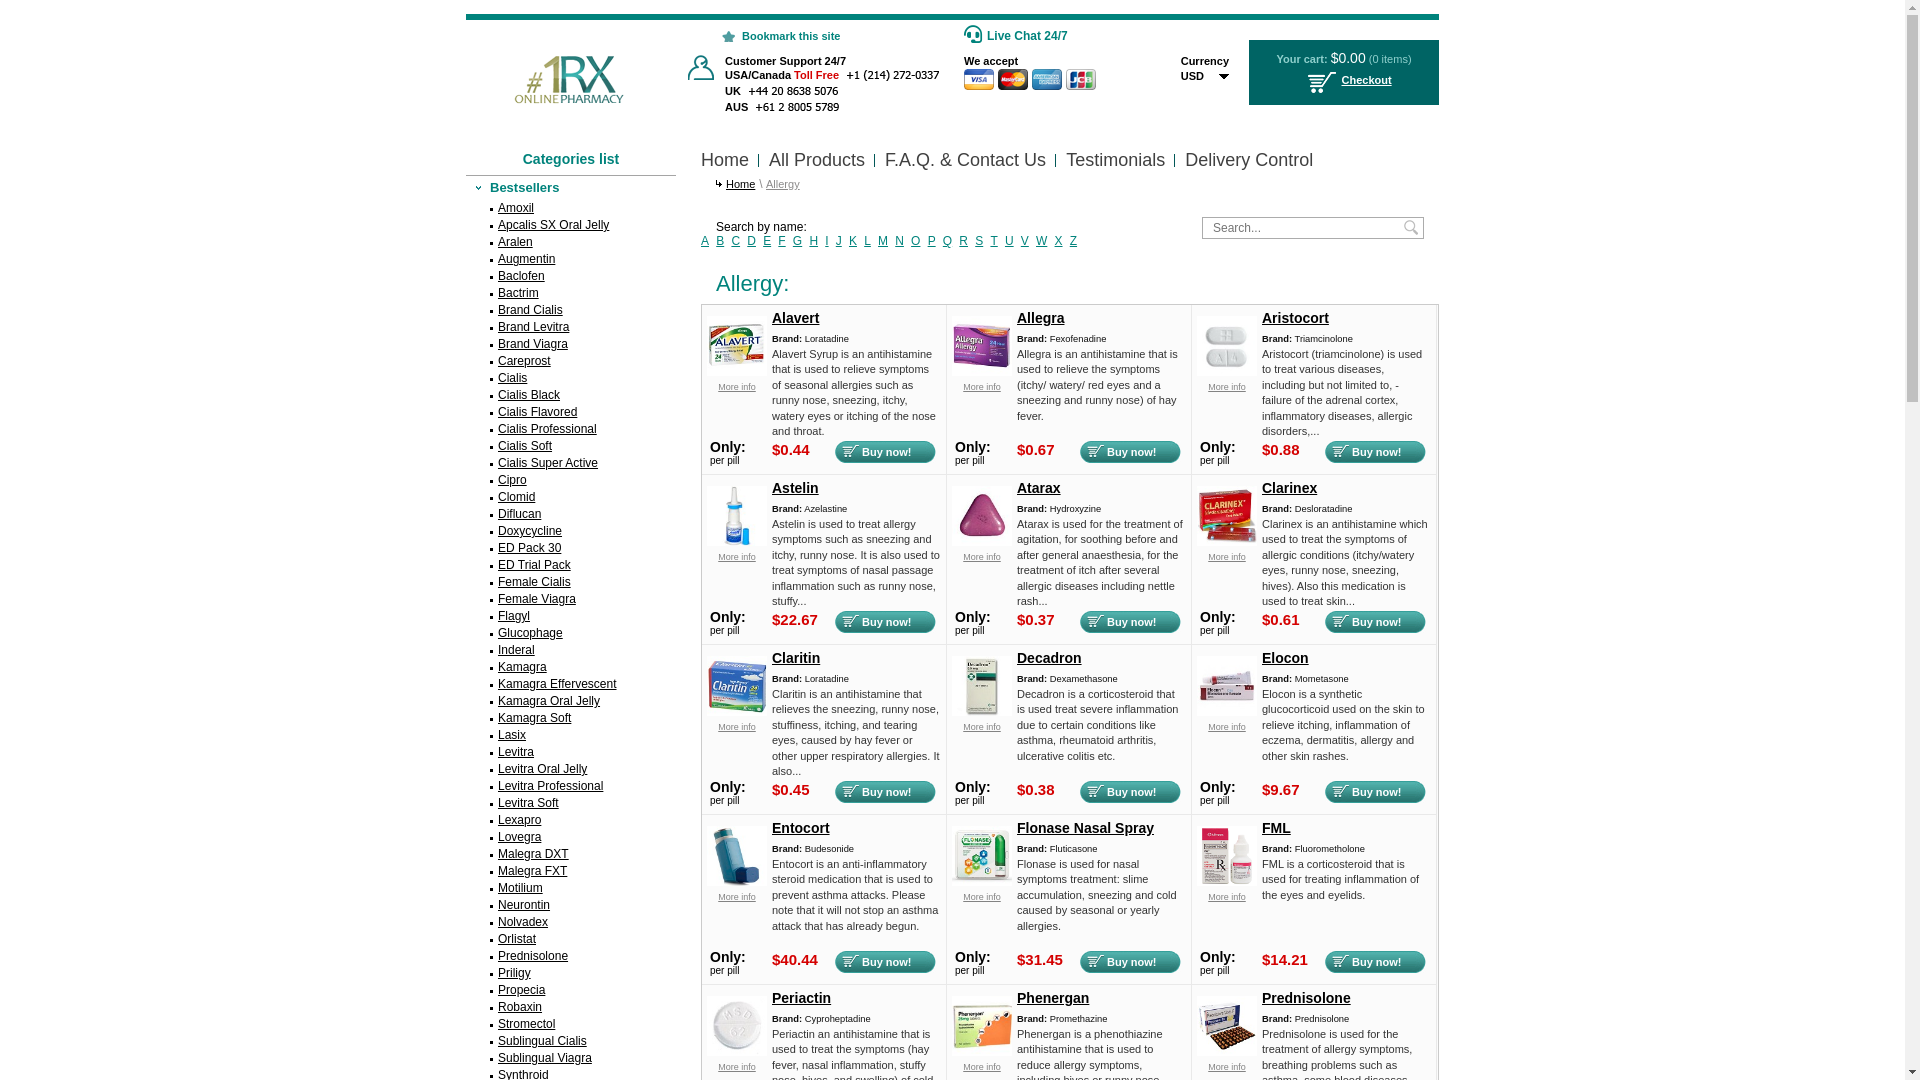  What do you see at coordinates (1009, 241) in the screenshot?
I see `U` at bounding box center [1009, 241].